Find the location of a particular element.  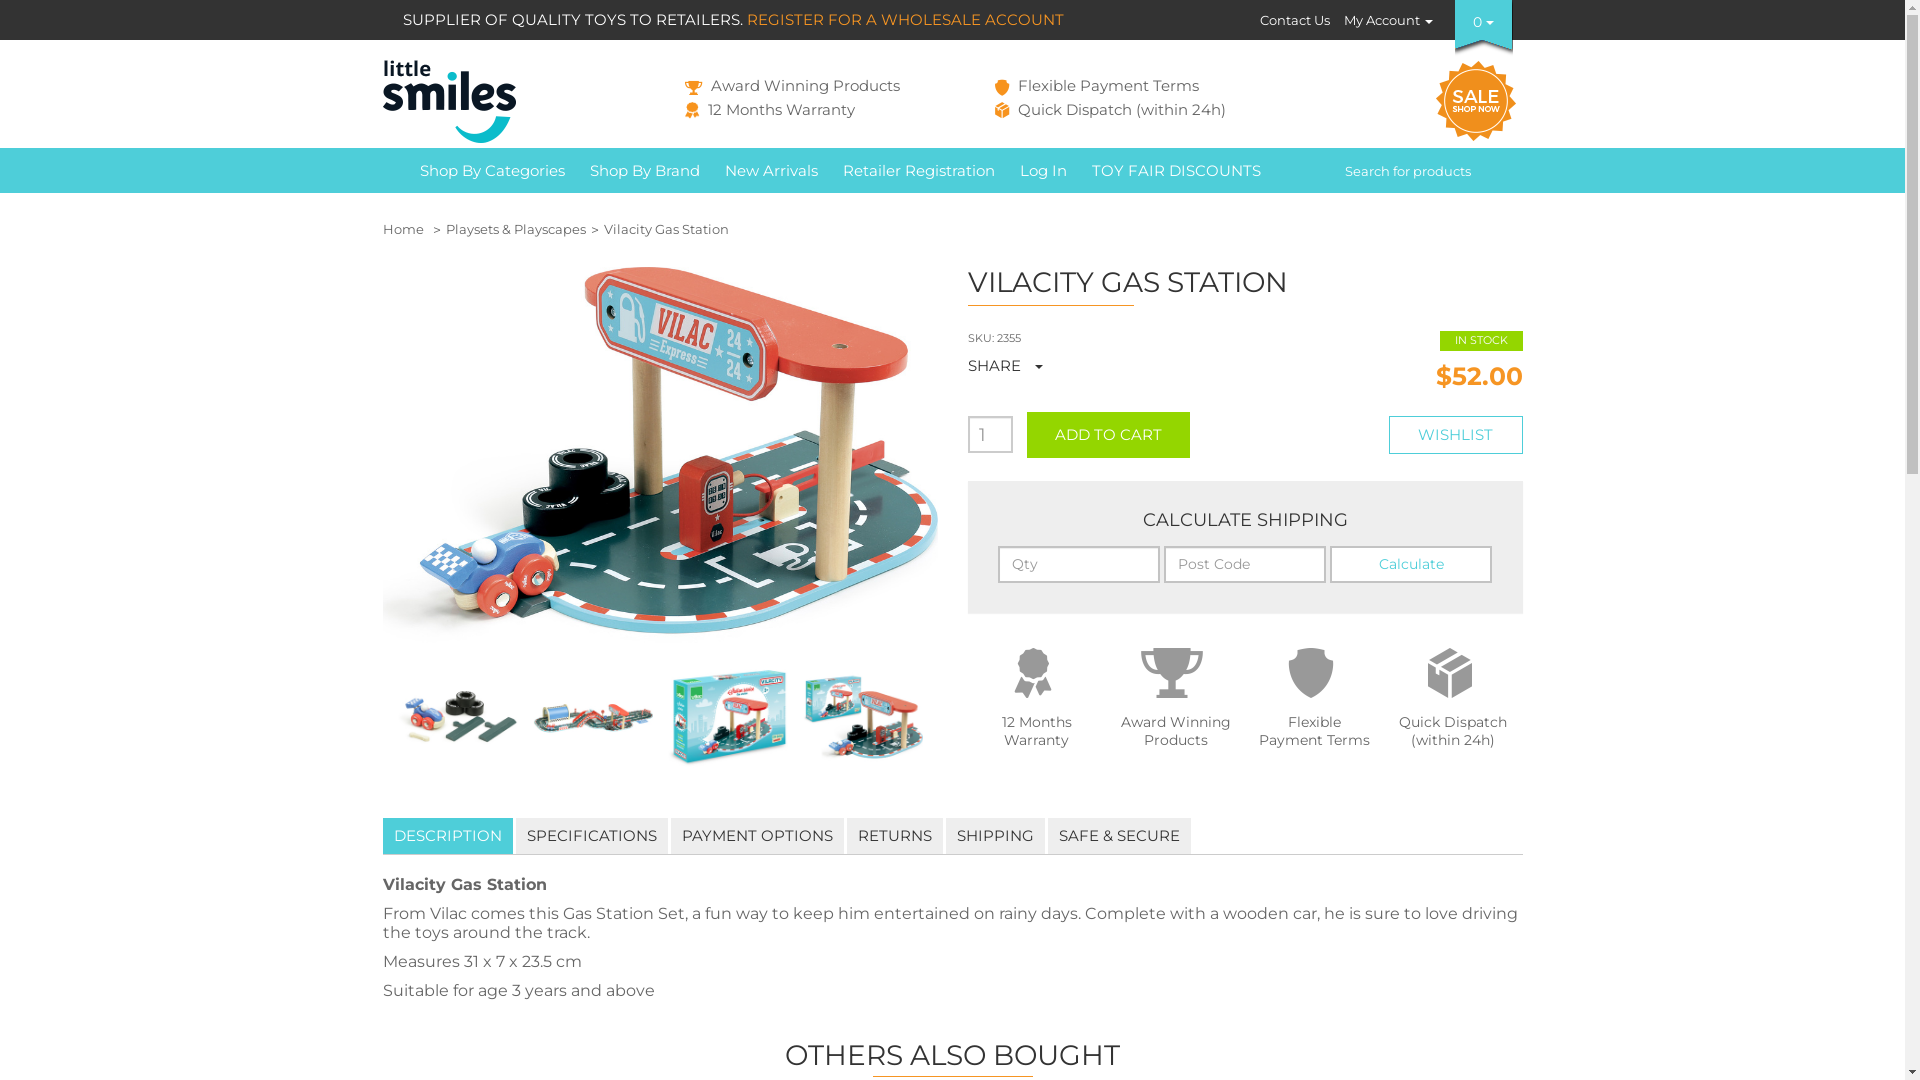

SPECIFICATIONS is located at coordinates (592, 836).